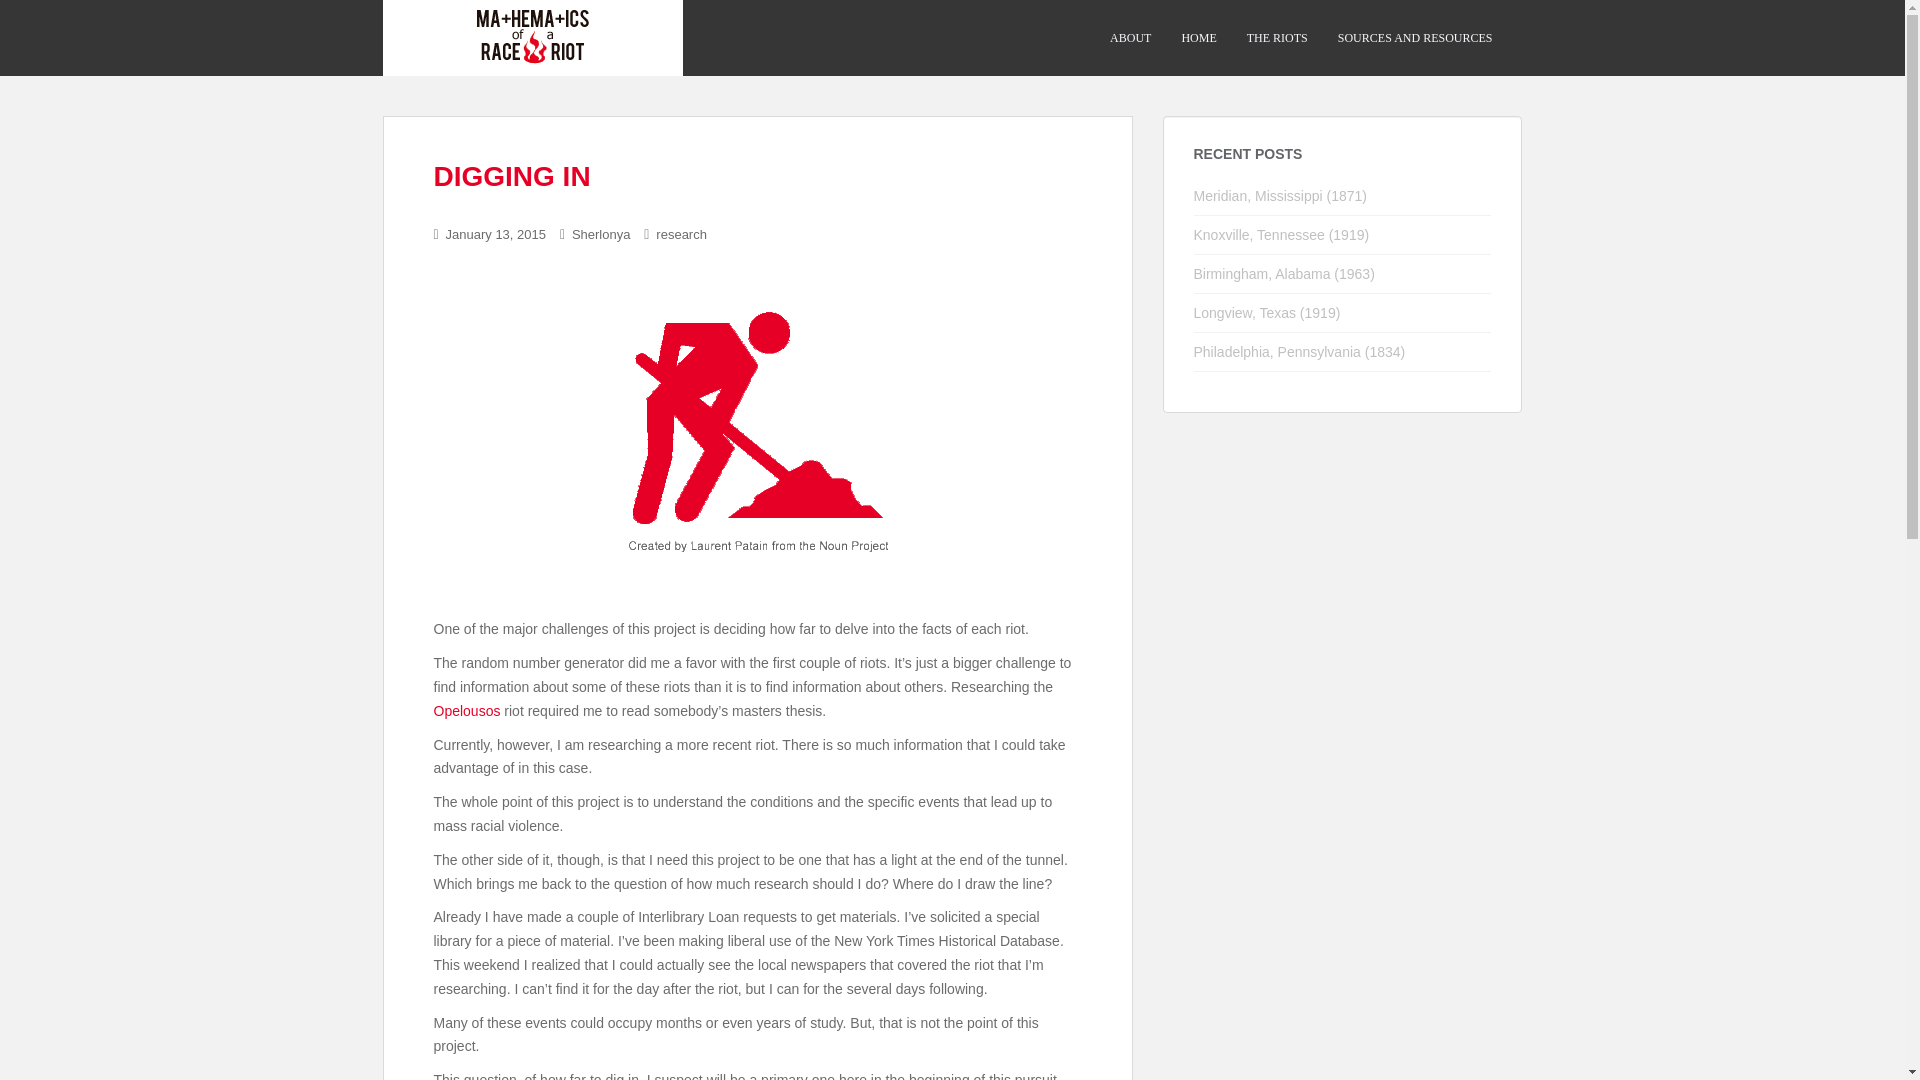 This screenshot has width=1920, height=1080. I want to click on ABOUT, so click(1130, 38).